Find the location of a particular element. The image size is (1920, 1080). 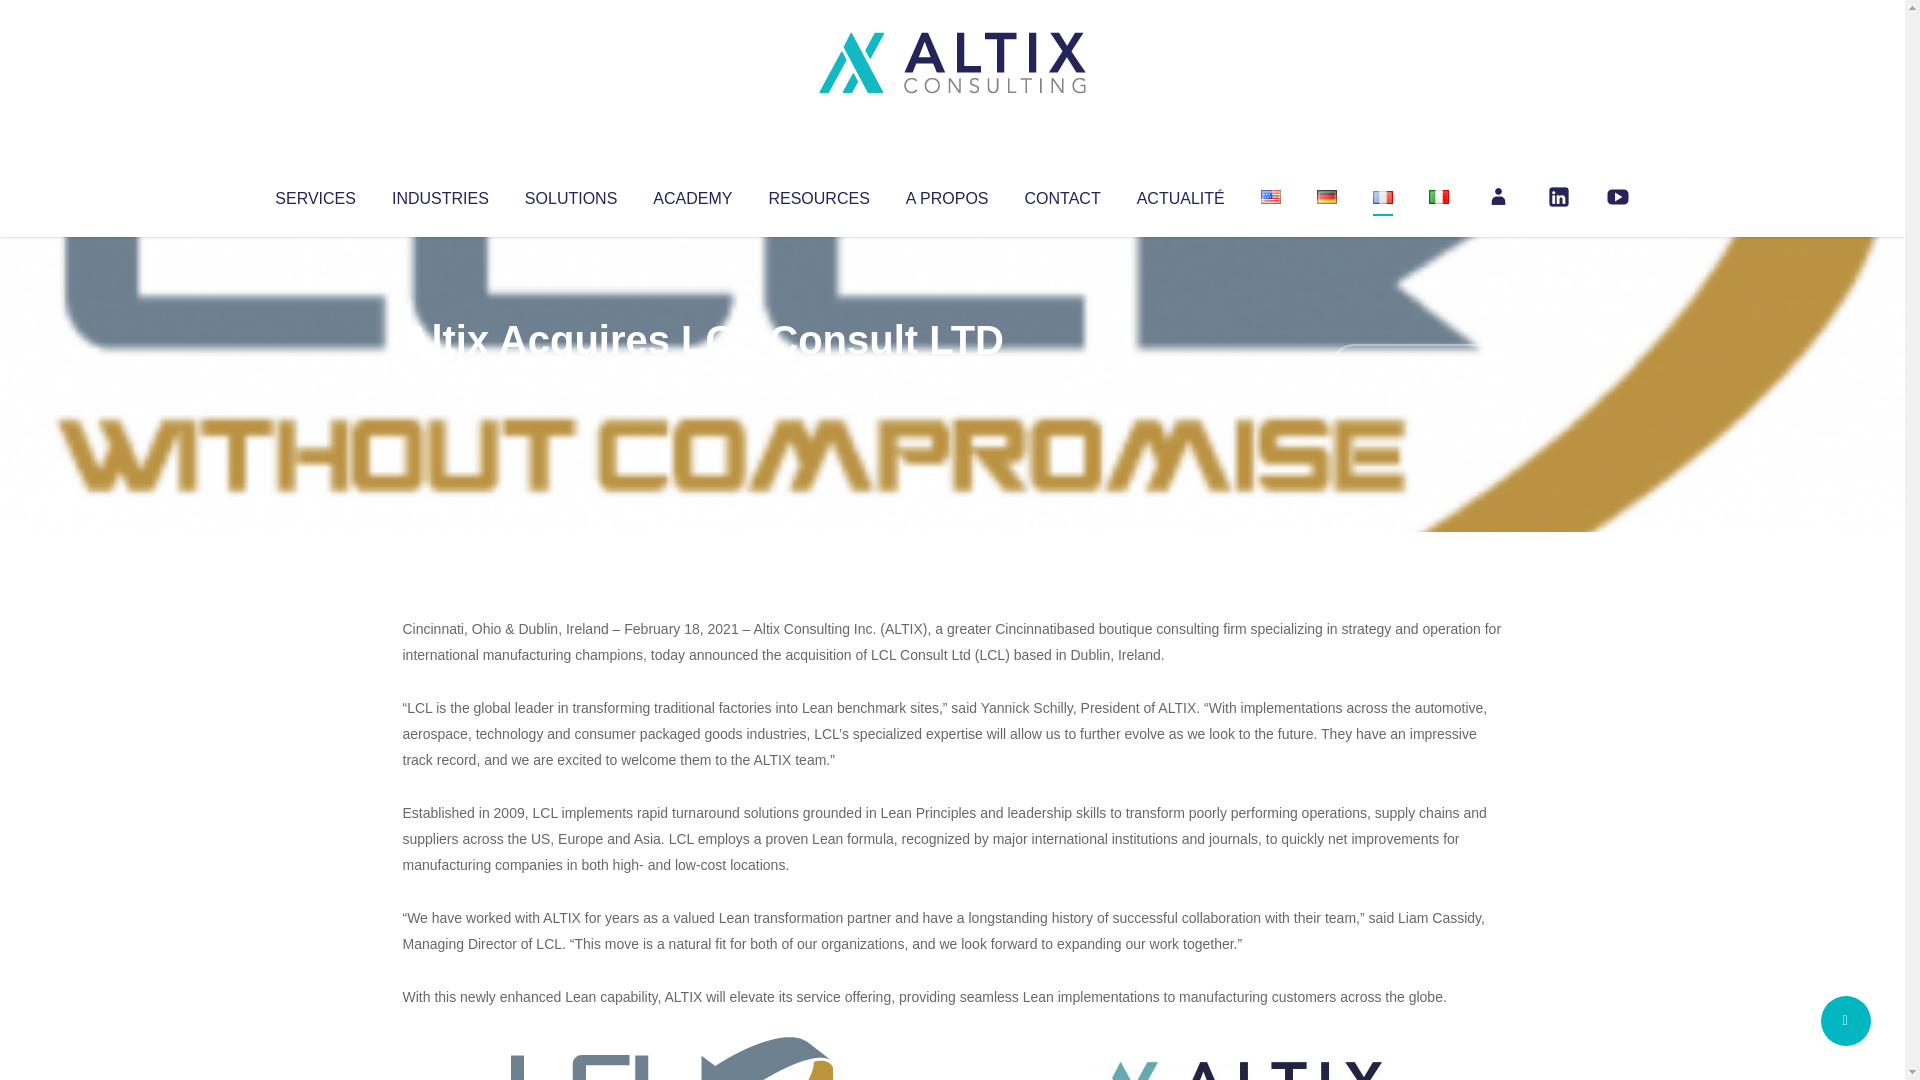

SOLUTIONS is located at coordinates (570, 194).